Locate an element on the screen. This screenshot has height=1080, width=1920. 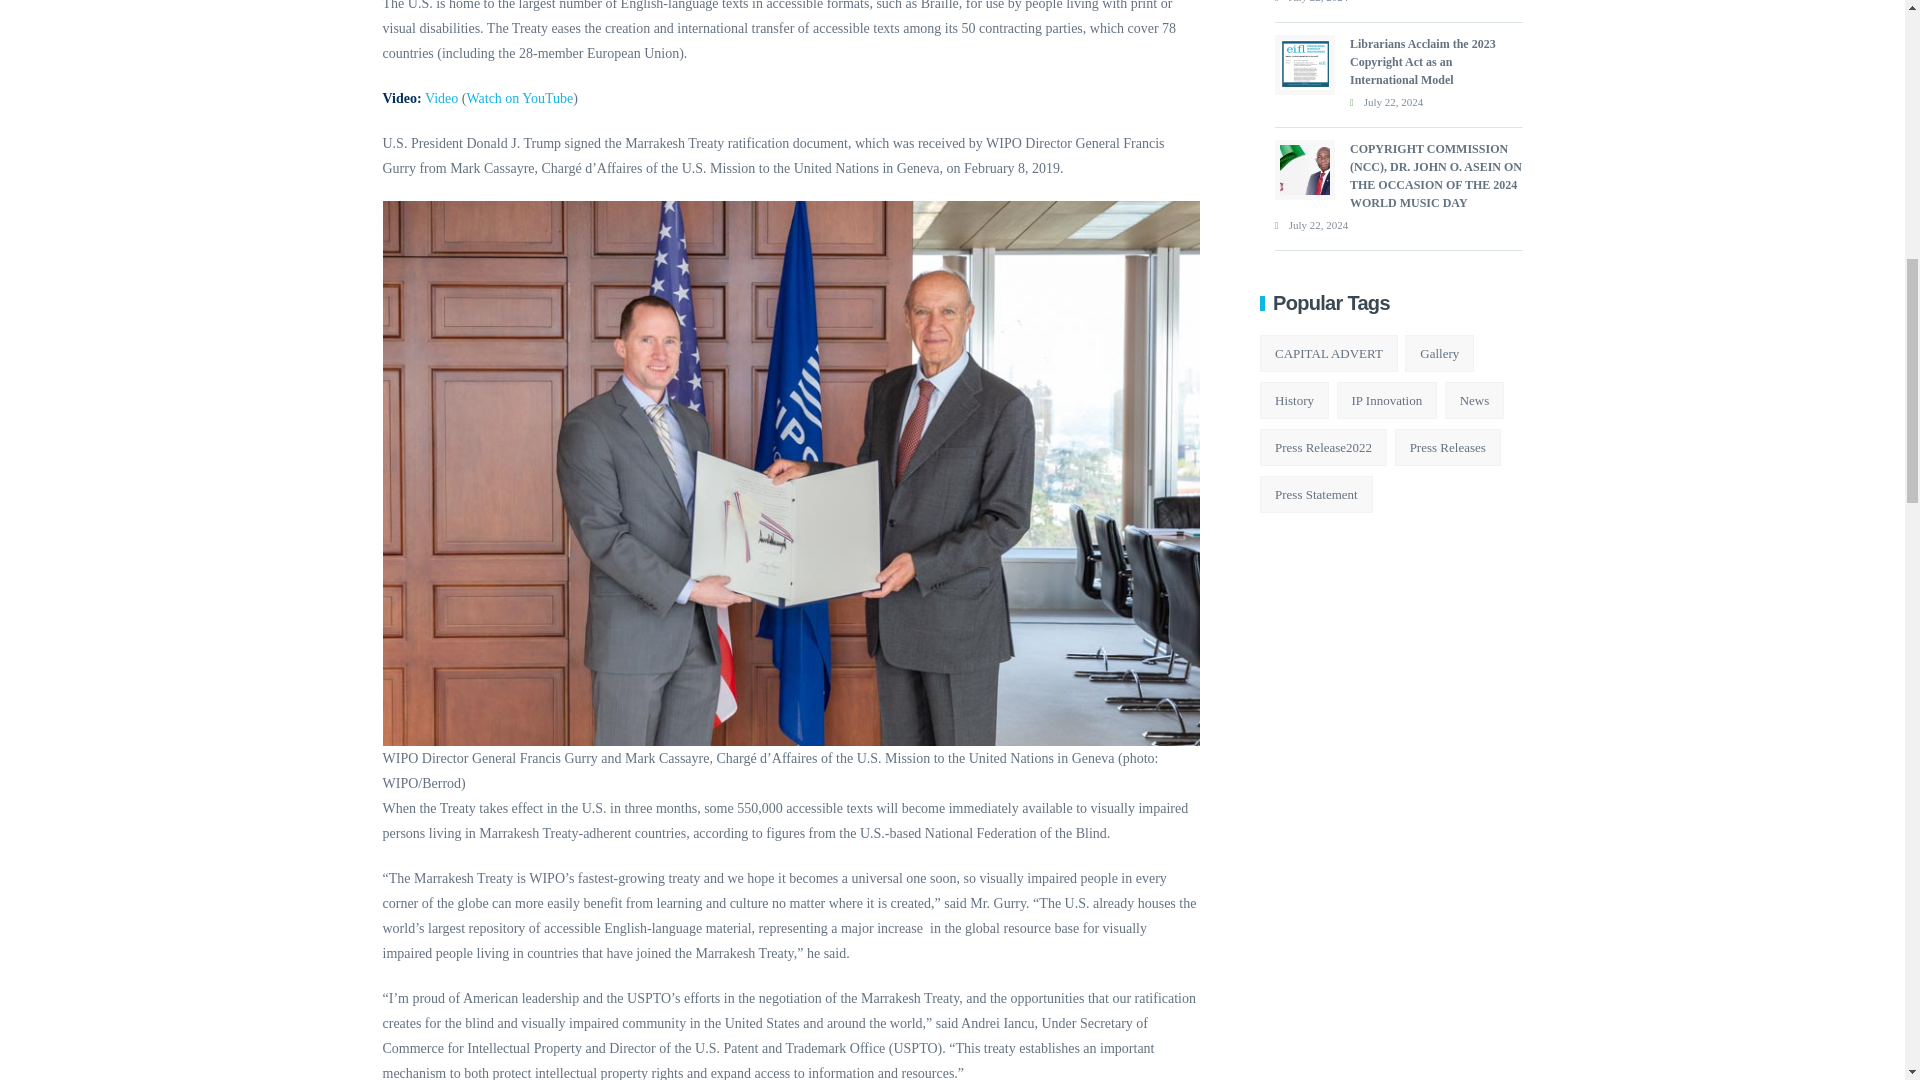
video is located at coordinates (441, 98).